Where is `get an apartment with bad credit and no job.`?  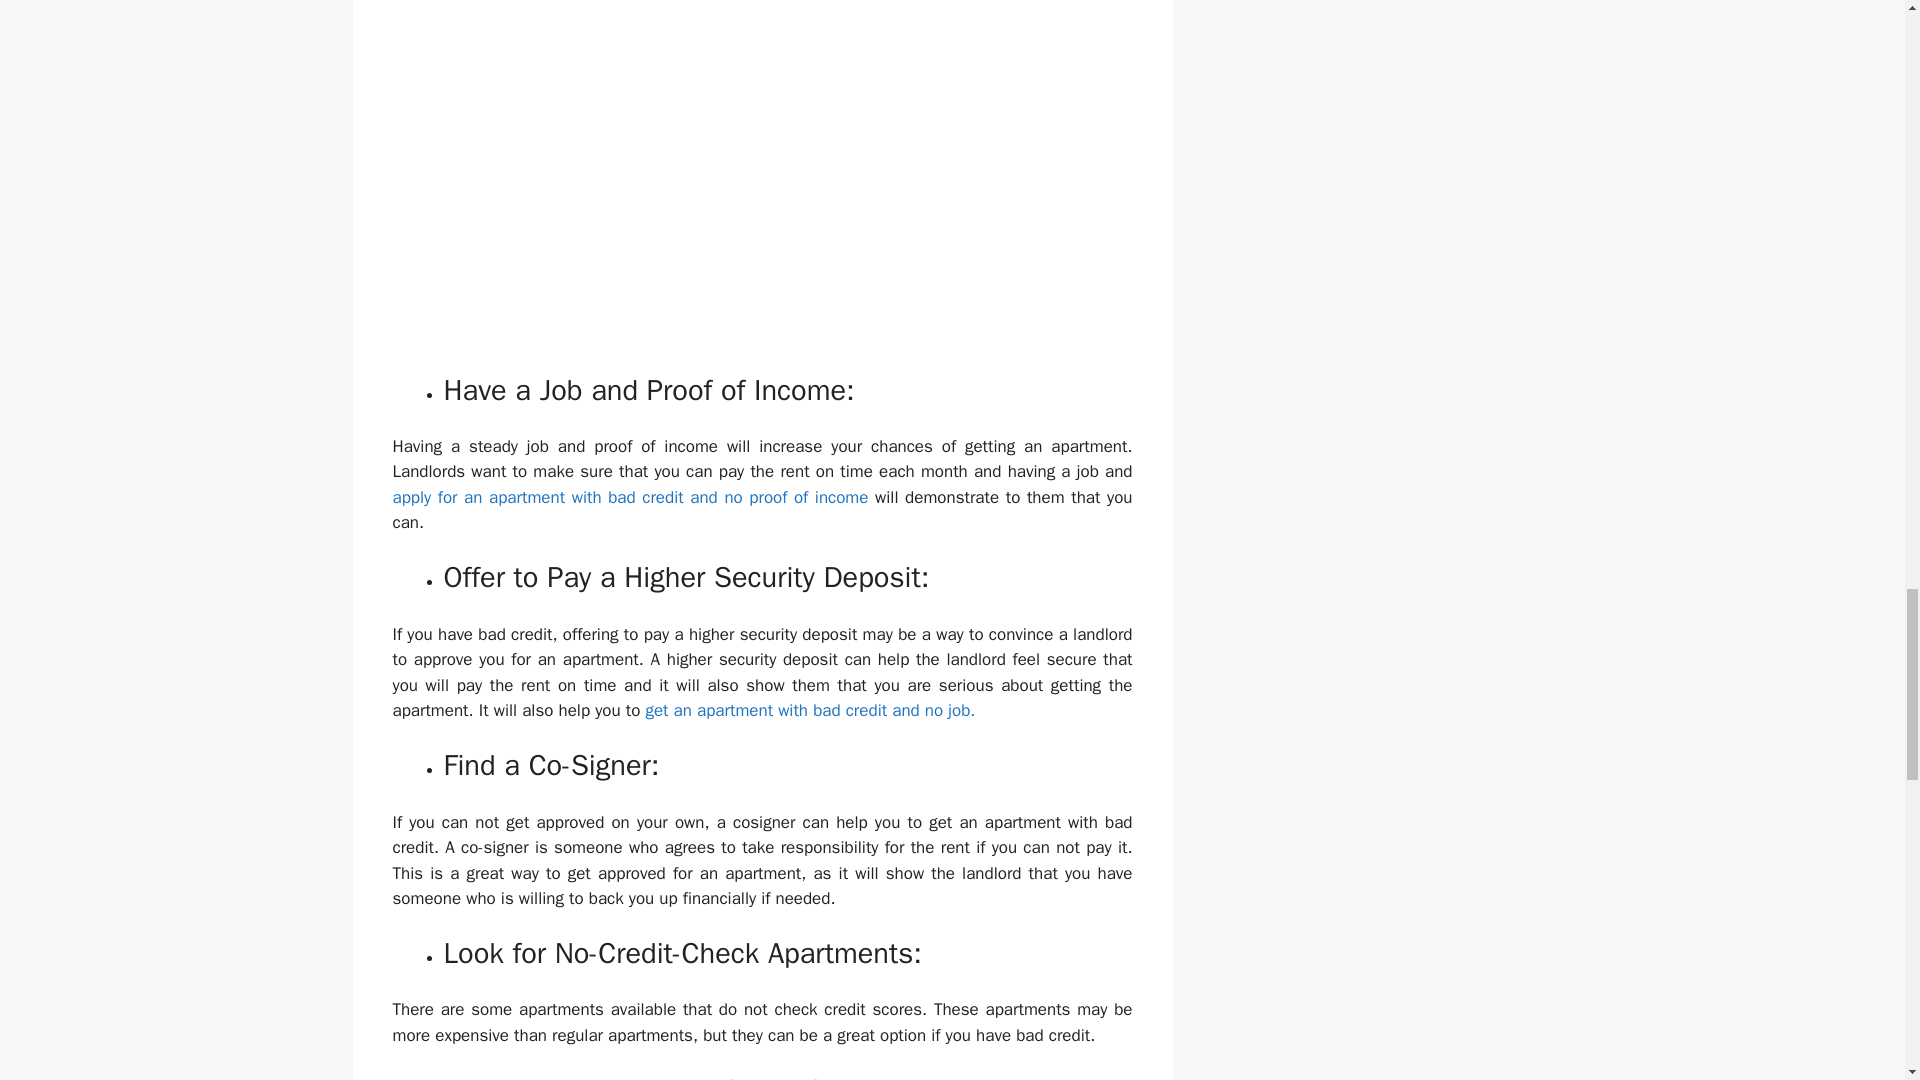 get an apartment with bad credit and no job. is located at coordinates (810, 710).